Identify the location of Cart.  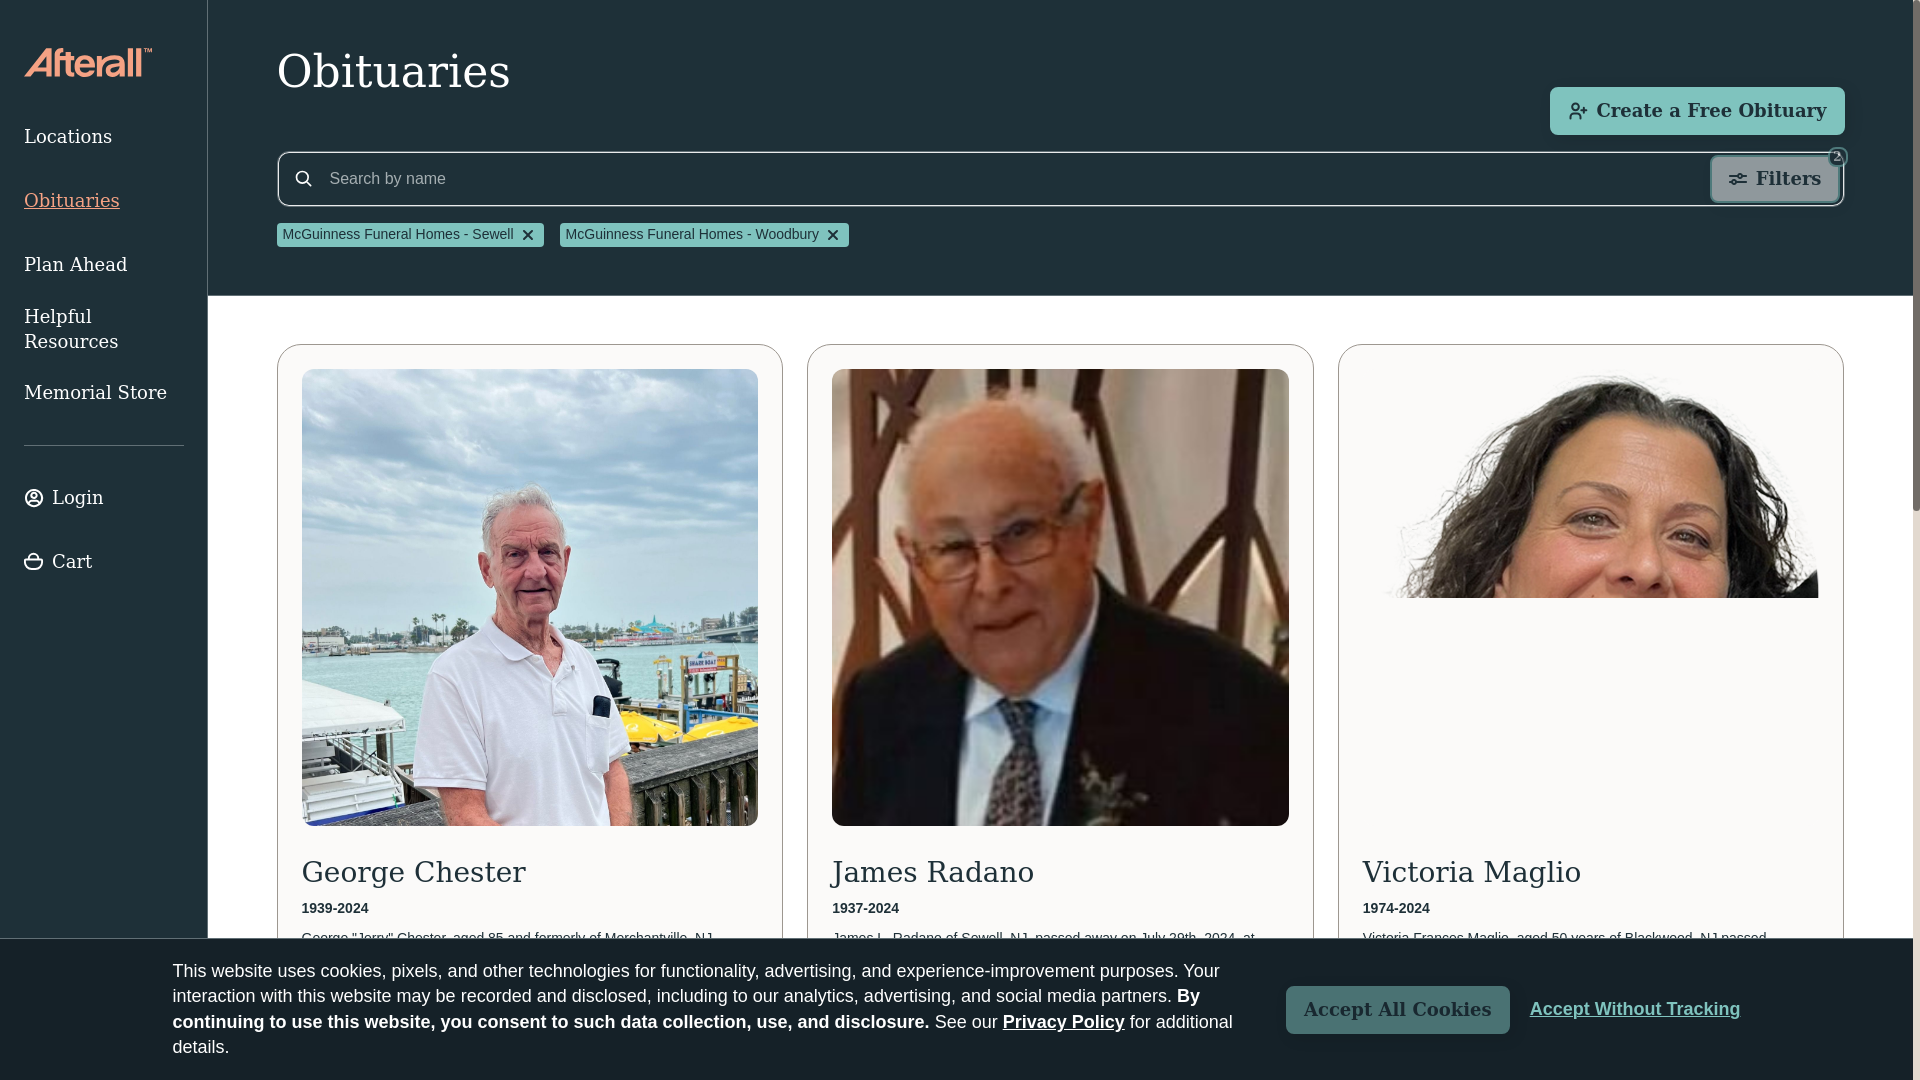
(104, 562).